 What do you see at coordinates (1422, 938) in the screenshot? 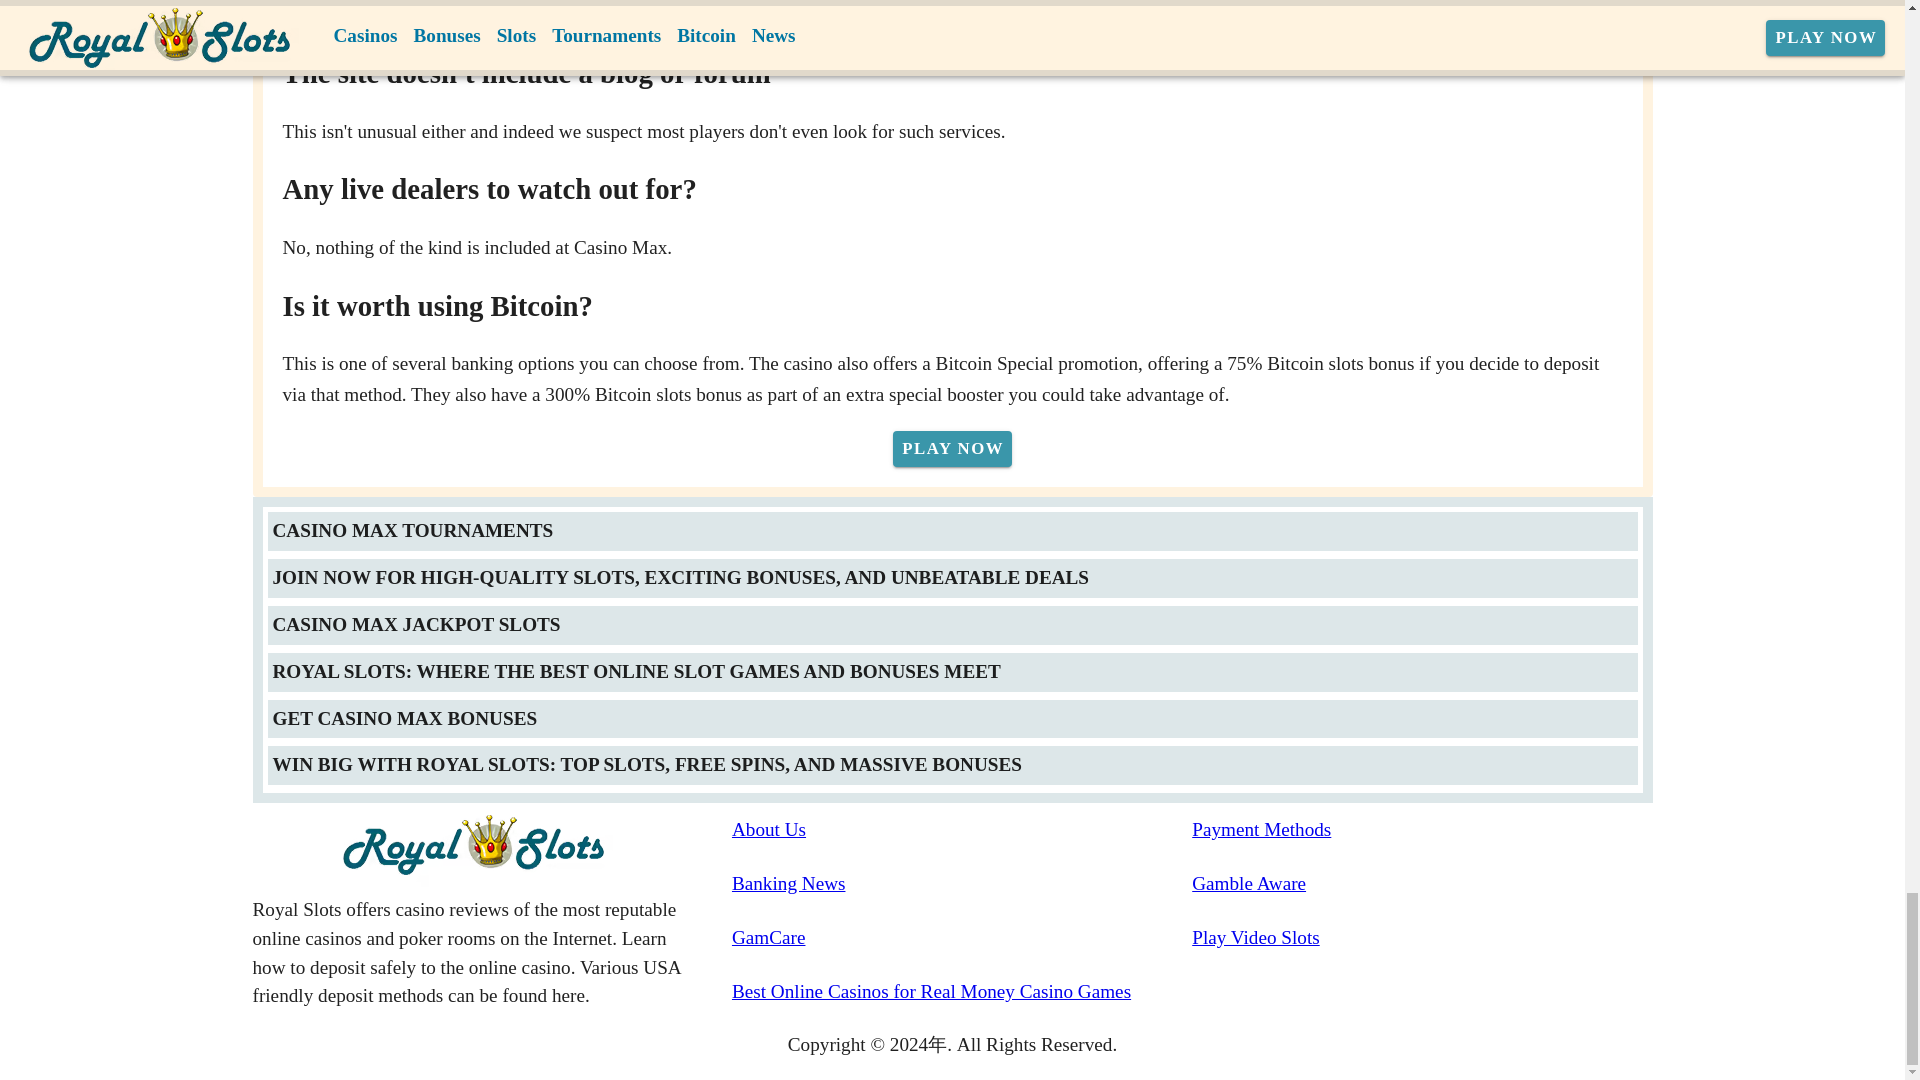
I see `Play Video Slots` at bounding box center [1422, 938].